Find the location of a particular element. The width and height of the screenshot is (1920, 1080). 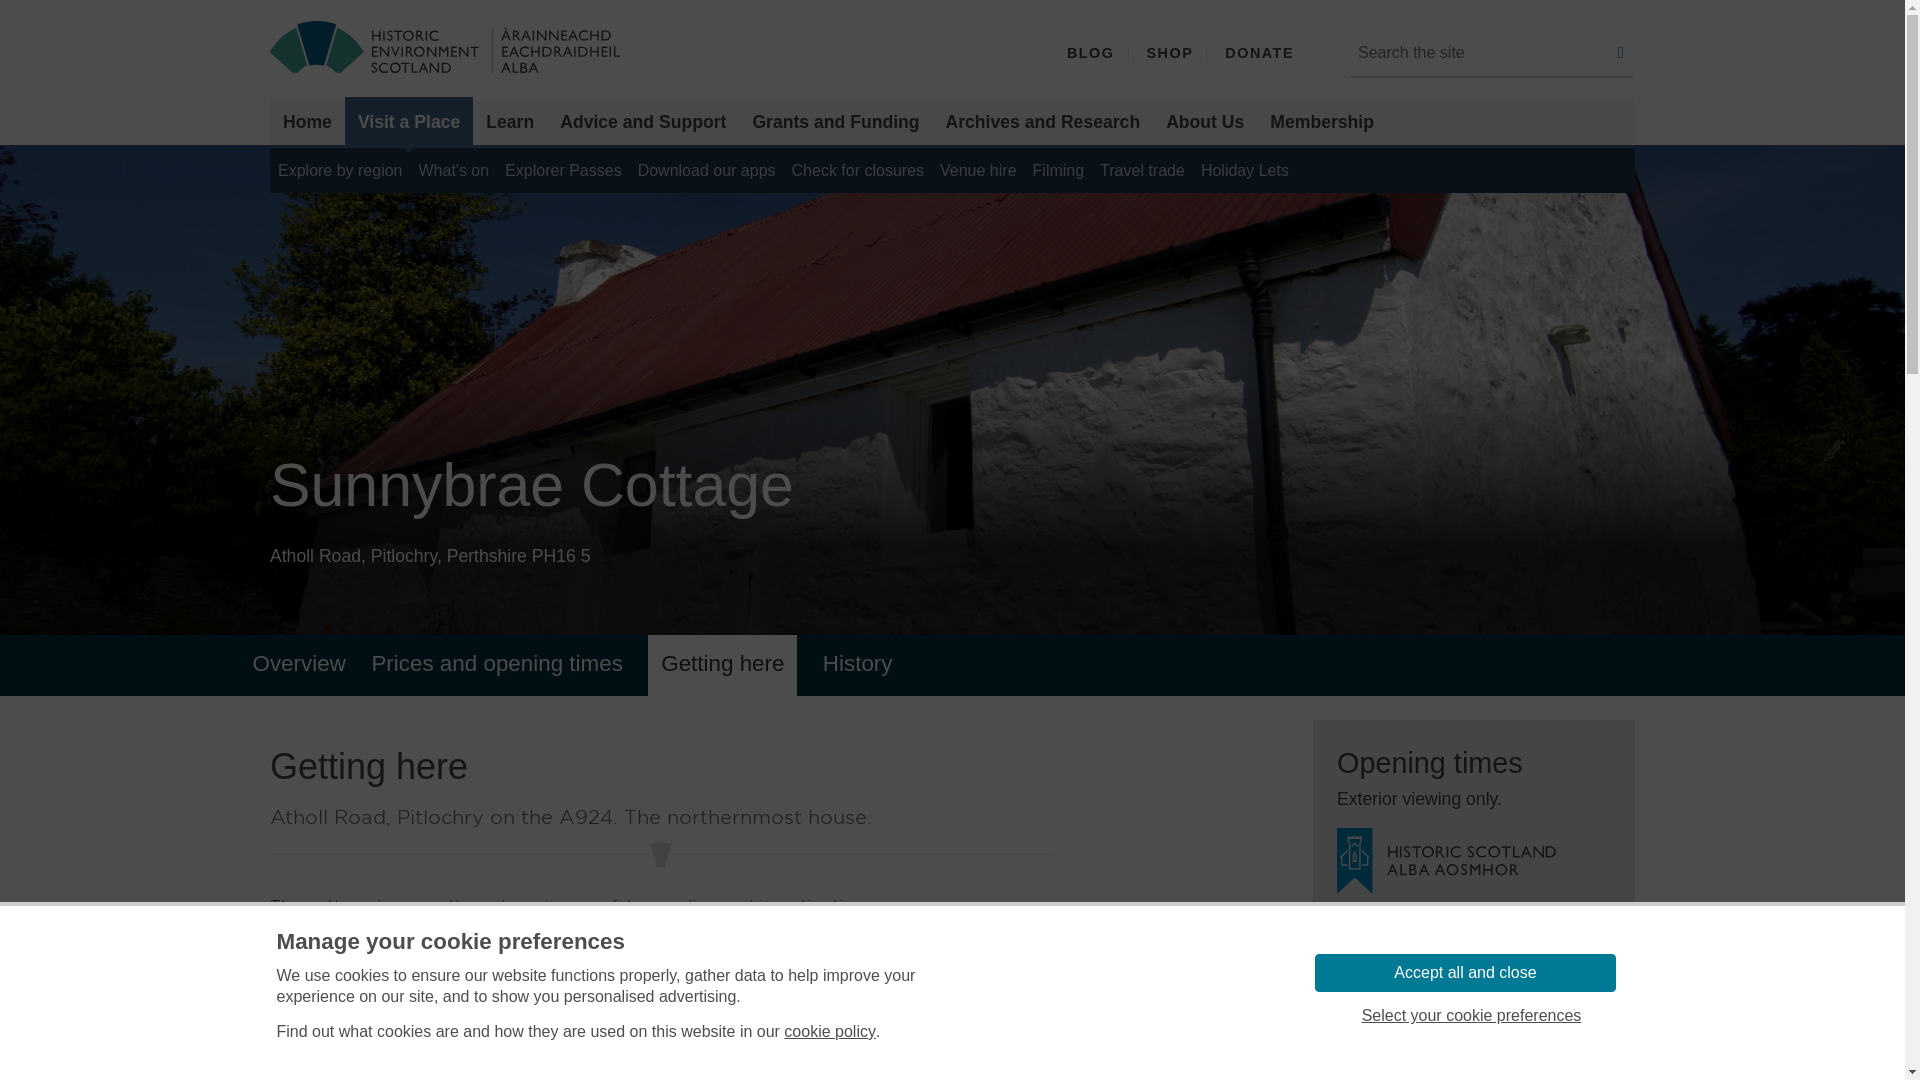

Home is located at coordinates (308, 122).